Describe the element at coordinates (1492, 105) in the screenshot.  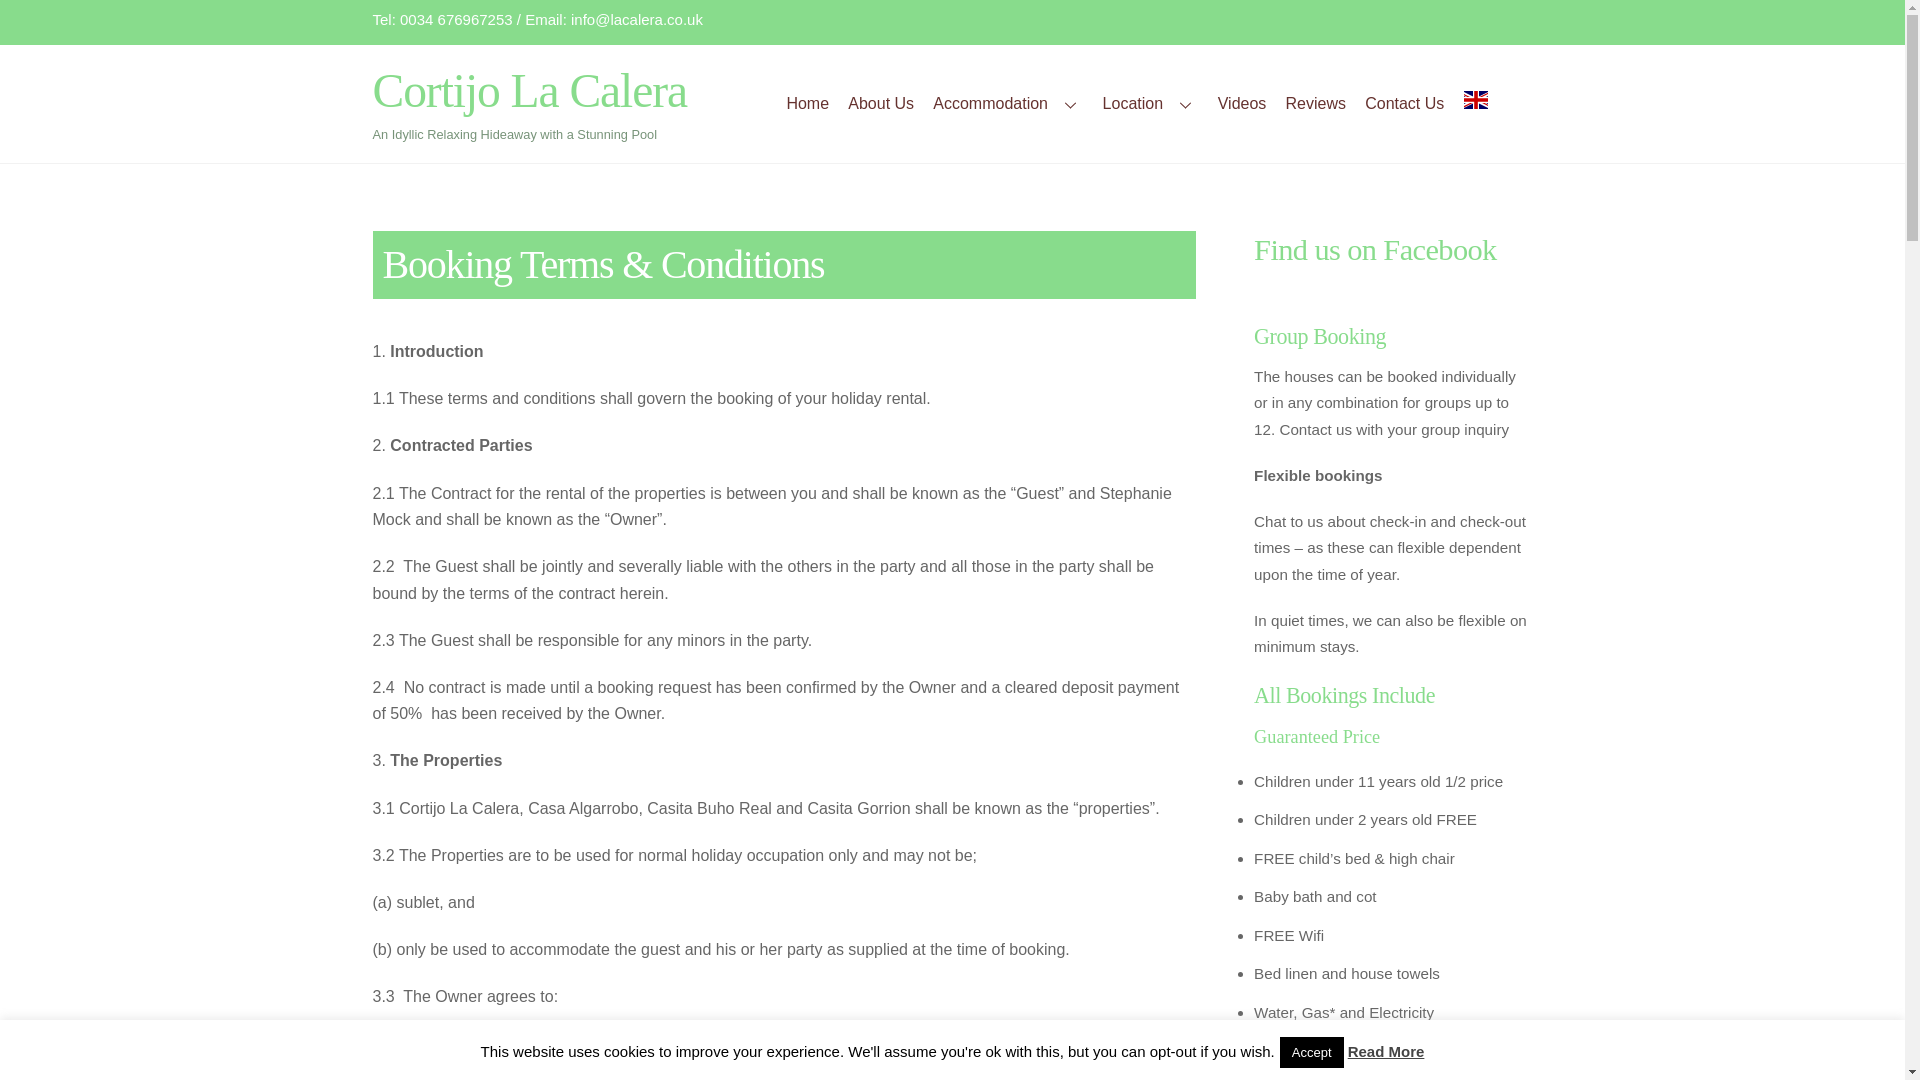
I see `English` at that location.